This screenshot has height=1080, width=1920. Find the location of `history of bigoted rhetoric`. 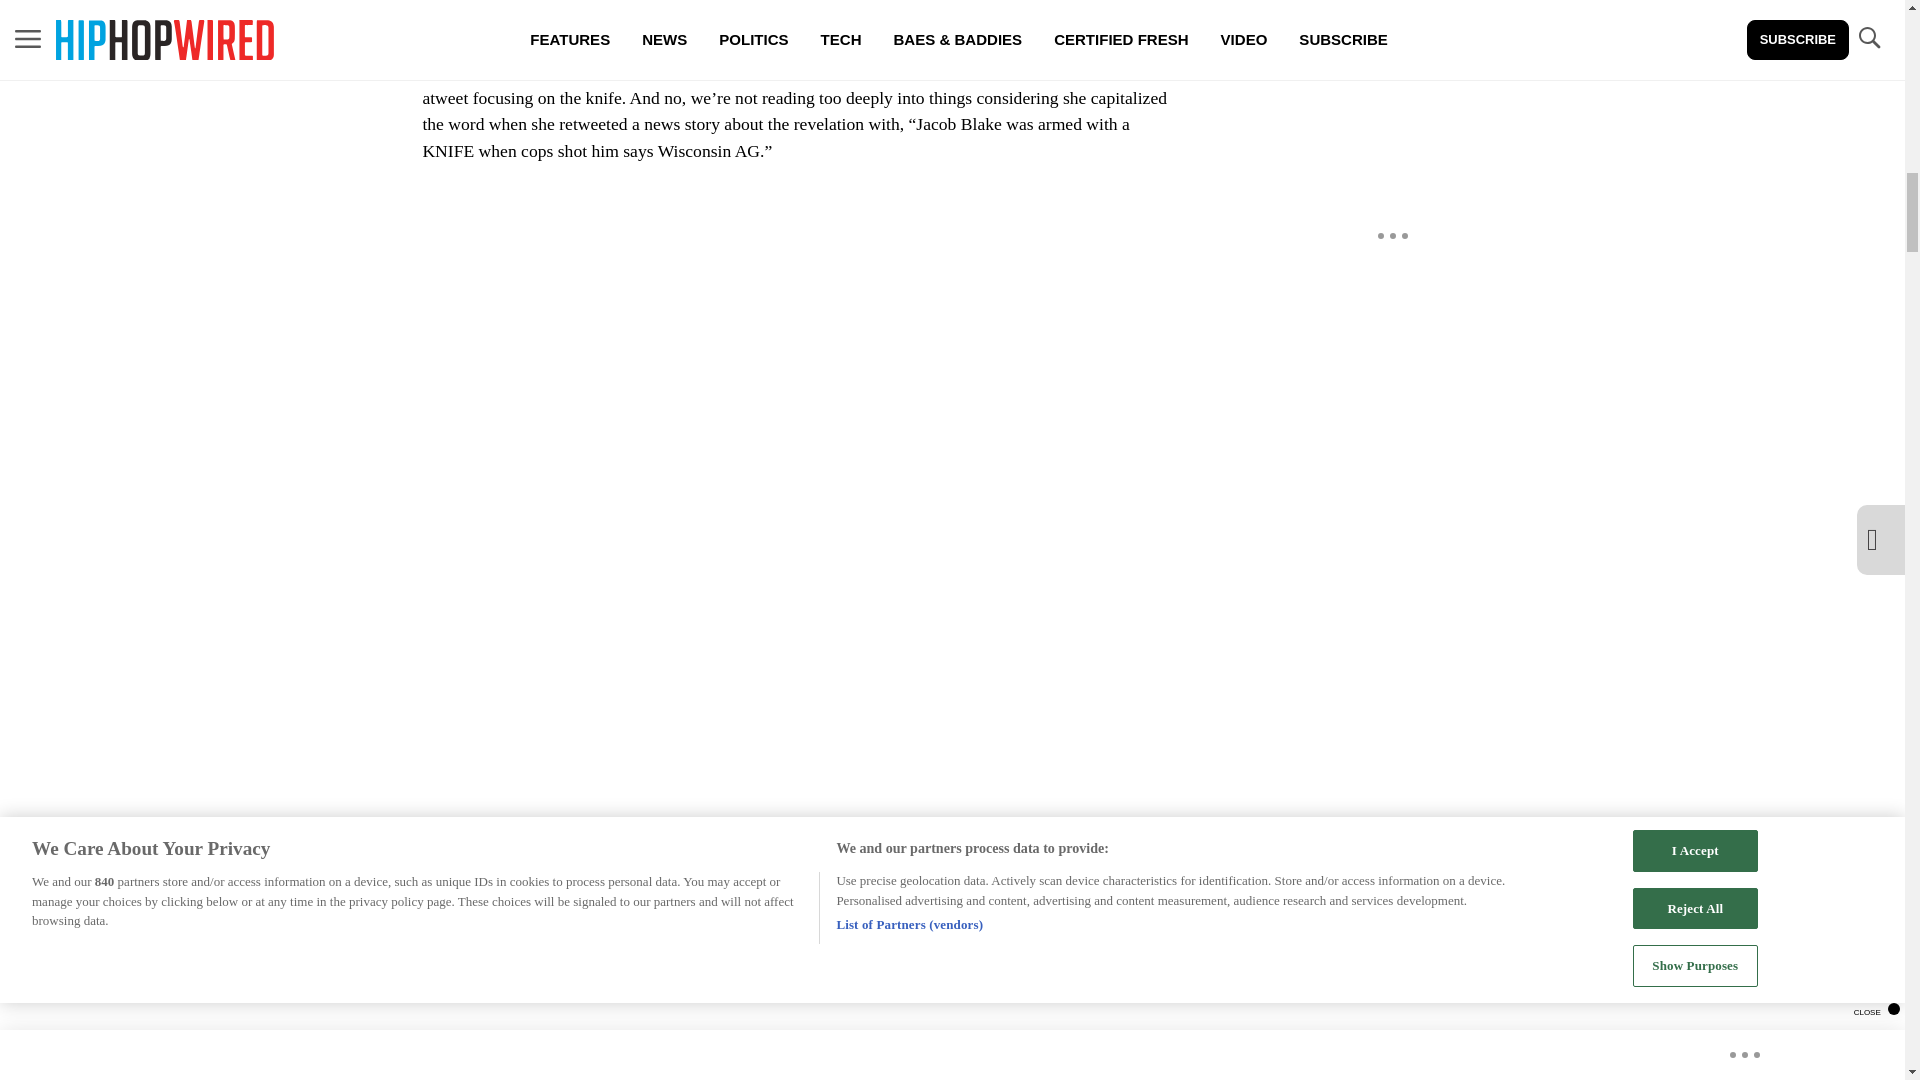

history of bigoted rhetoric is located at coordinates (782, 892).